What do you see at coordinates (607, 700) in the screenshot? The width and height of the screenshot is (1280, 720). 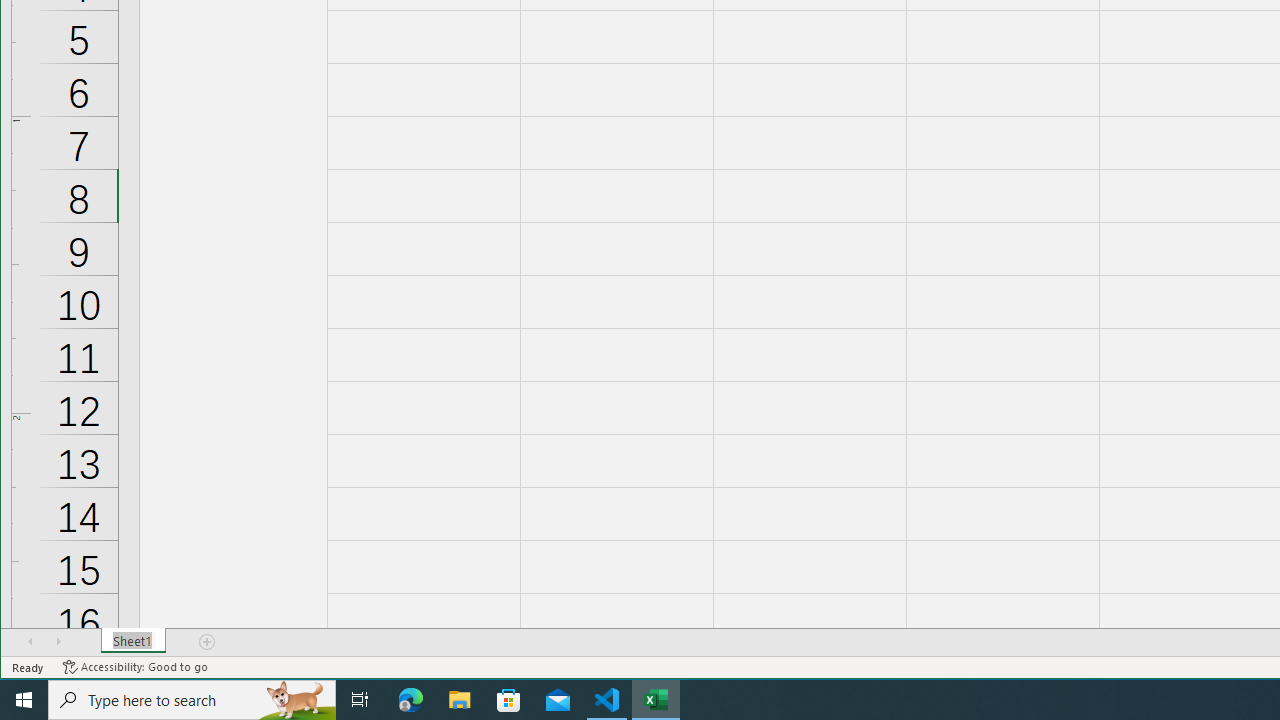 I see `Visual Studio Code - 1 running window` at bounding box center [607, 700].